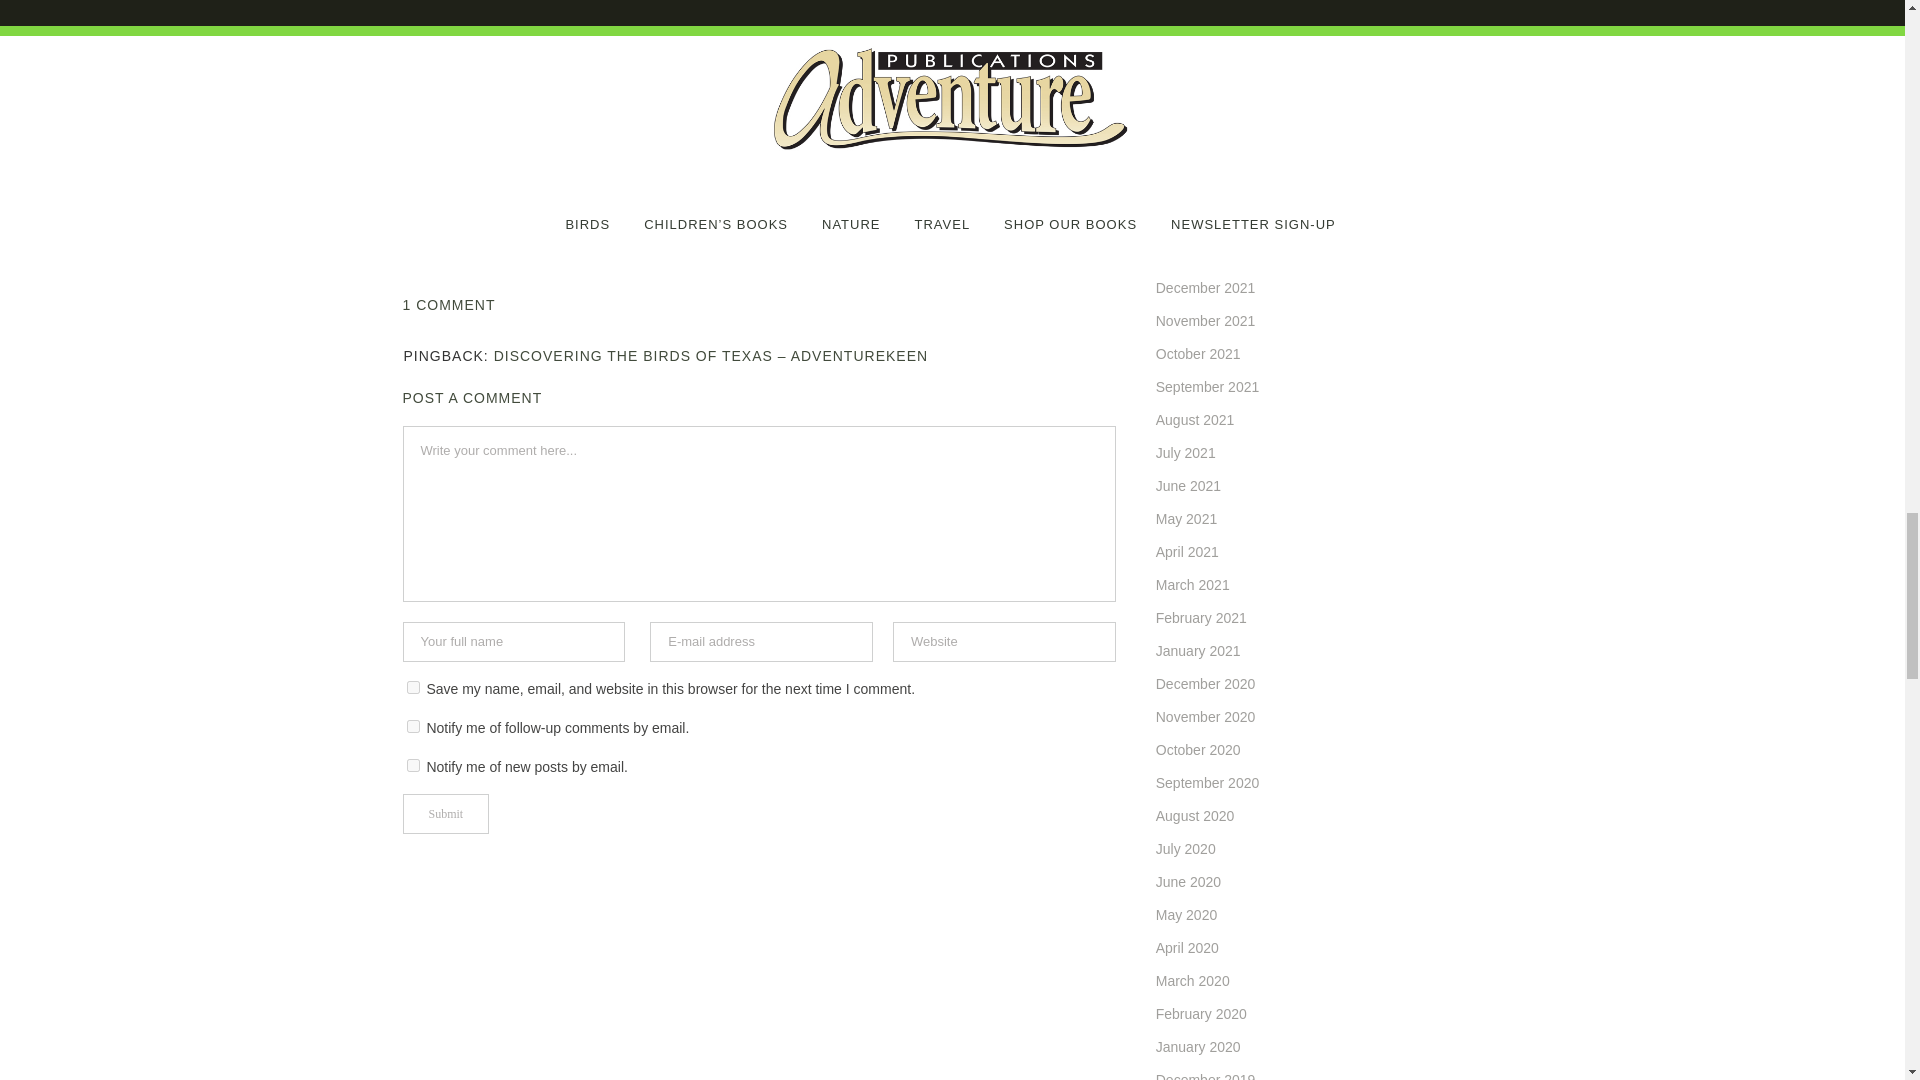  What do you see at coordinates (1100, 358) in the screenshot?
I see `Reply` at bounding box center [1100, 358].